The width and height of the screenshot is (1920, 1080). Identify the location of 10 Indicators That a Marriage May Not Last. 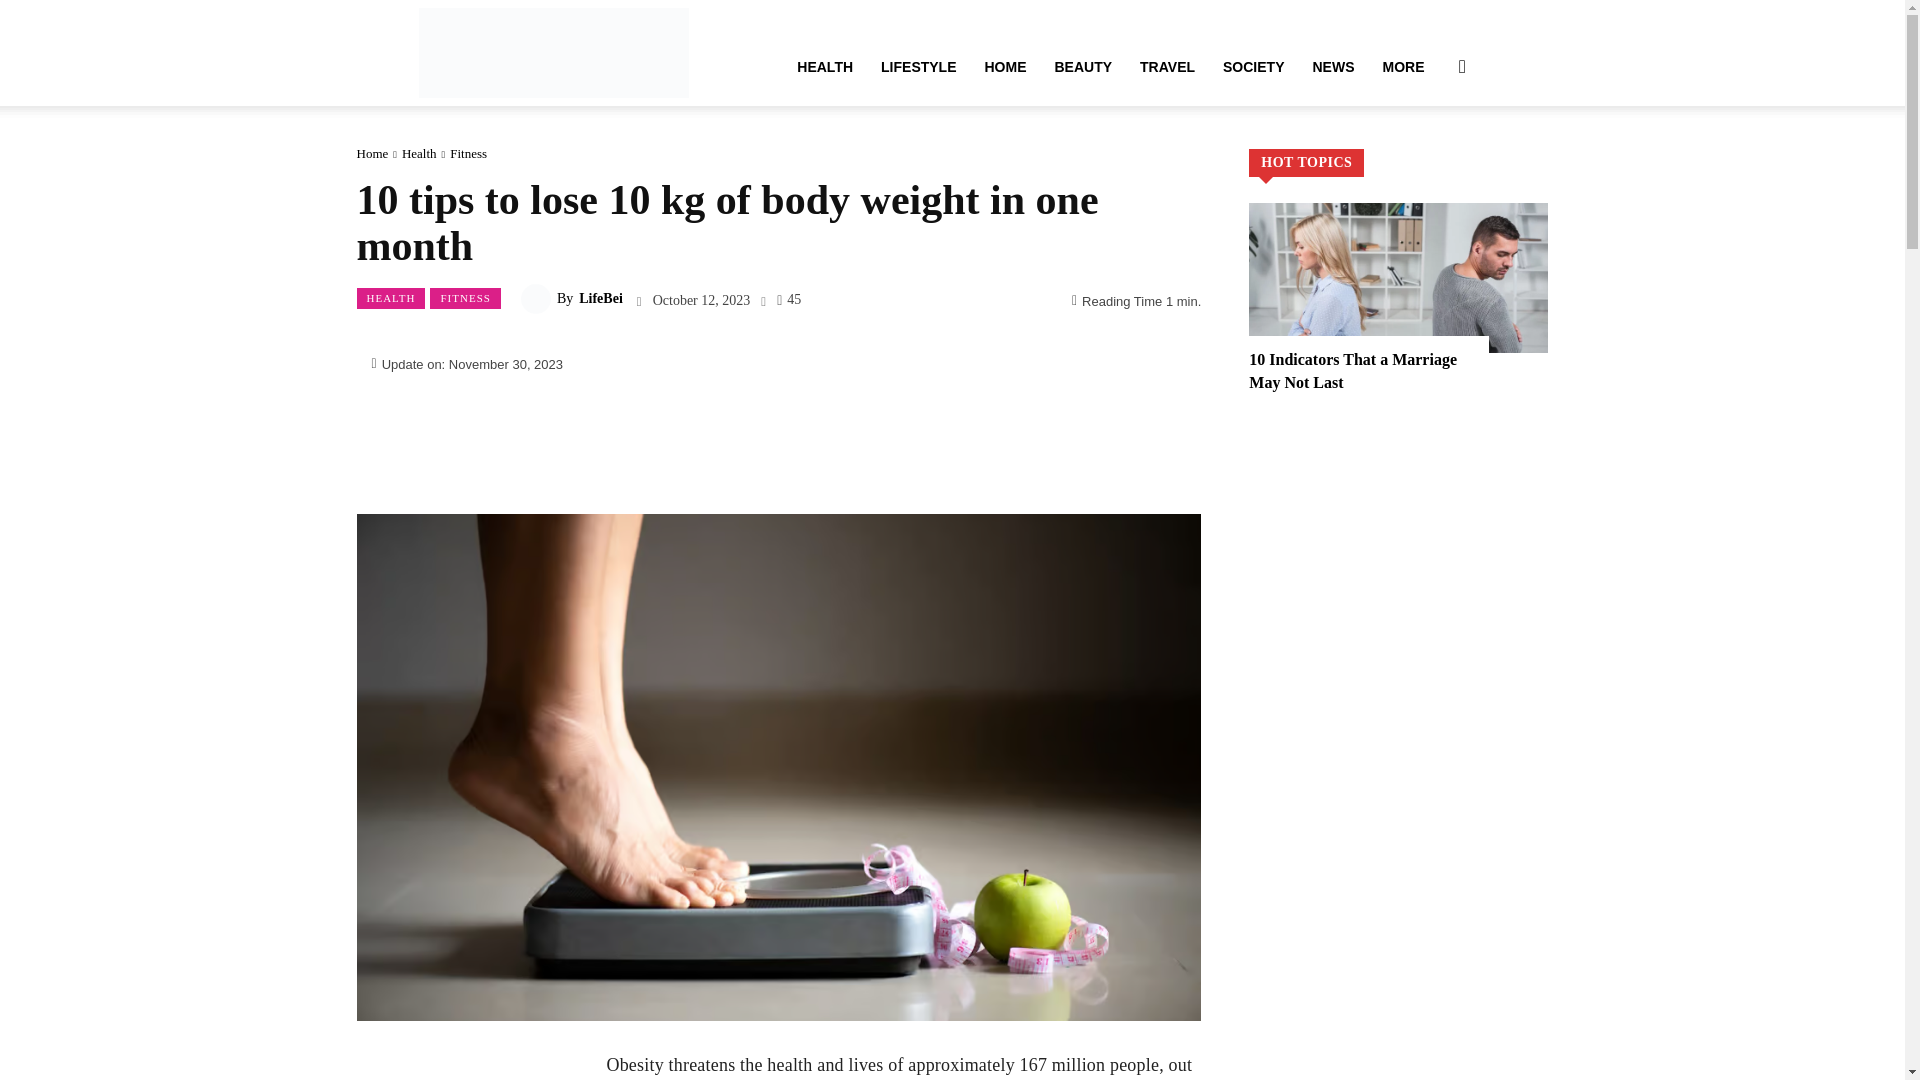
(1398, 278).